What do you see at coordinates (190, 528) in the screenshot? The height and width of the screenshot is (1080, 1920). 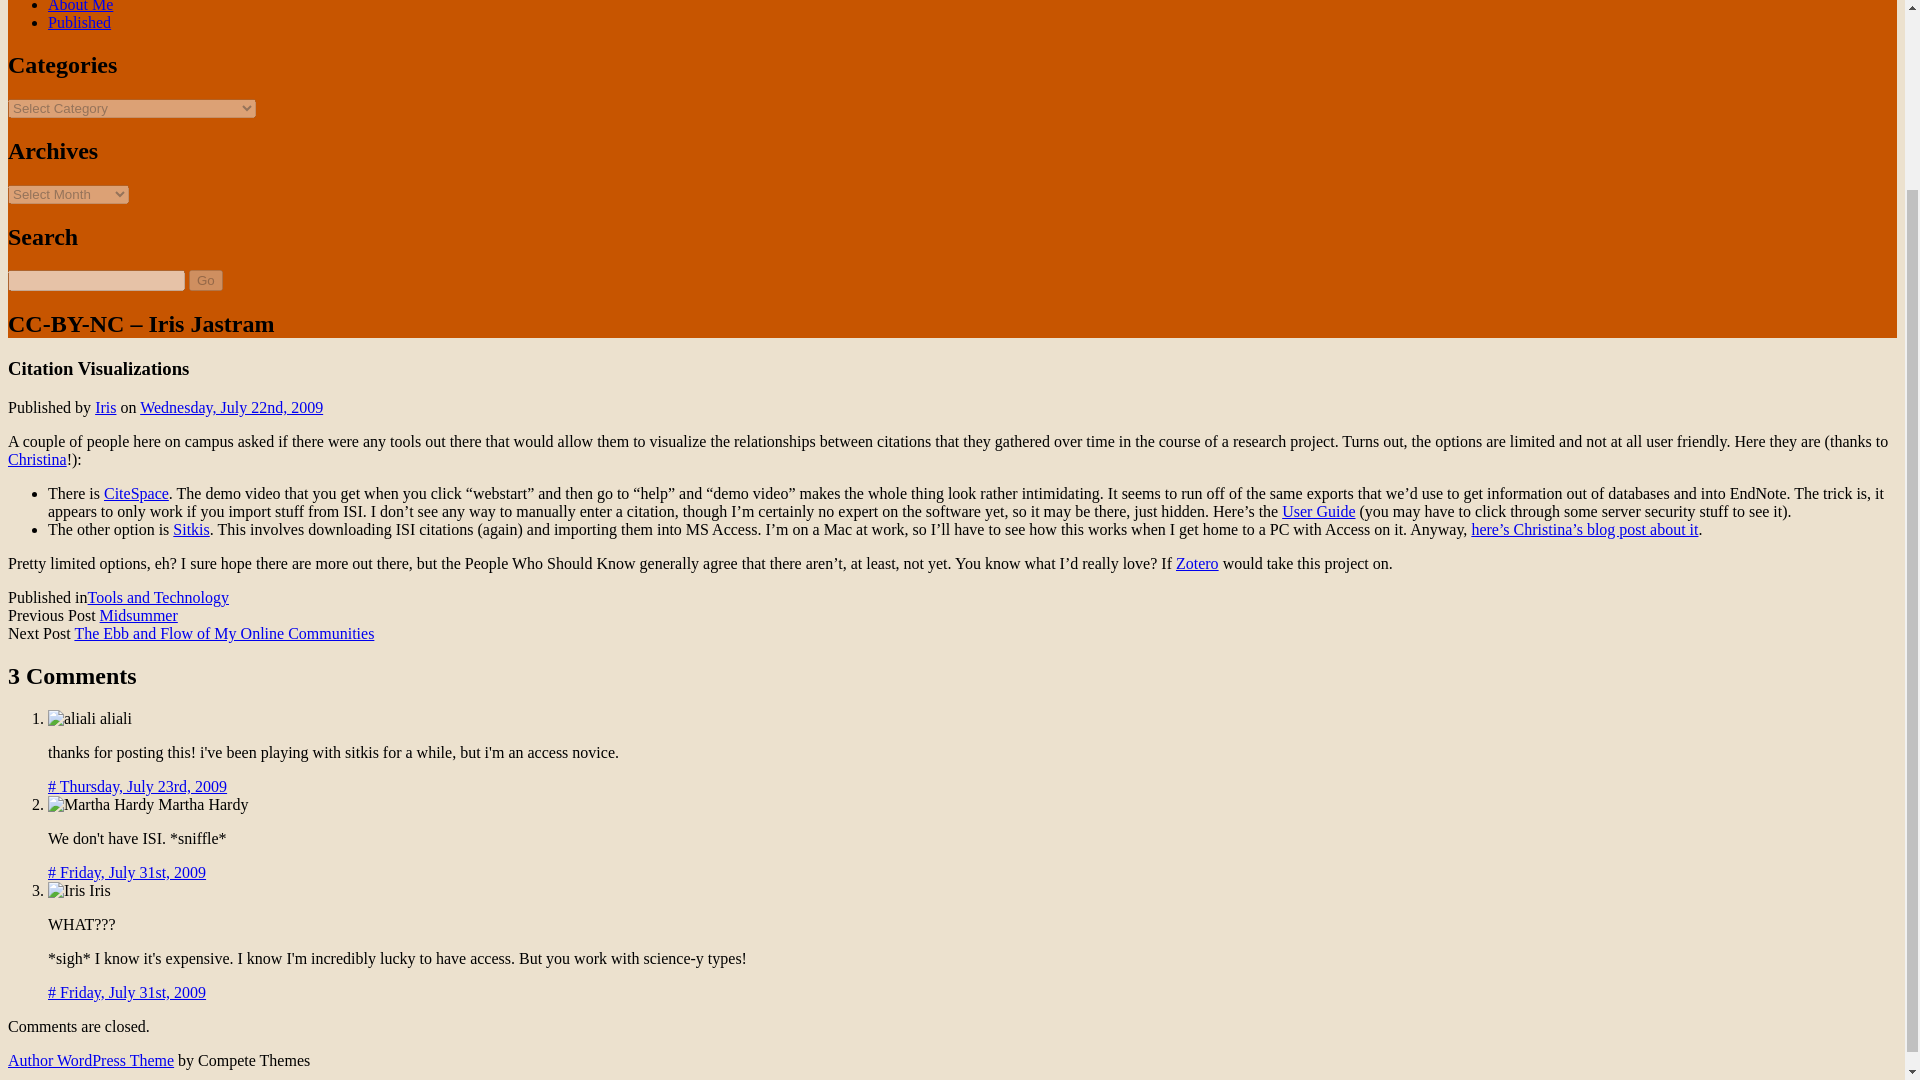 I see `Sitkis` at bounding box center [190, 528].